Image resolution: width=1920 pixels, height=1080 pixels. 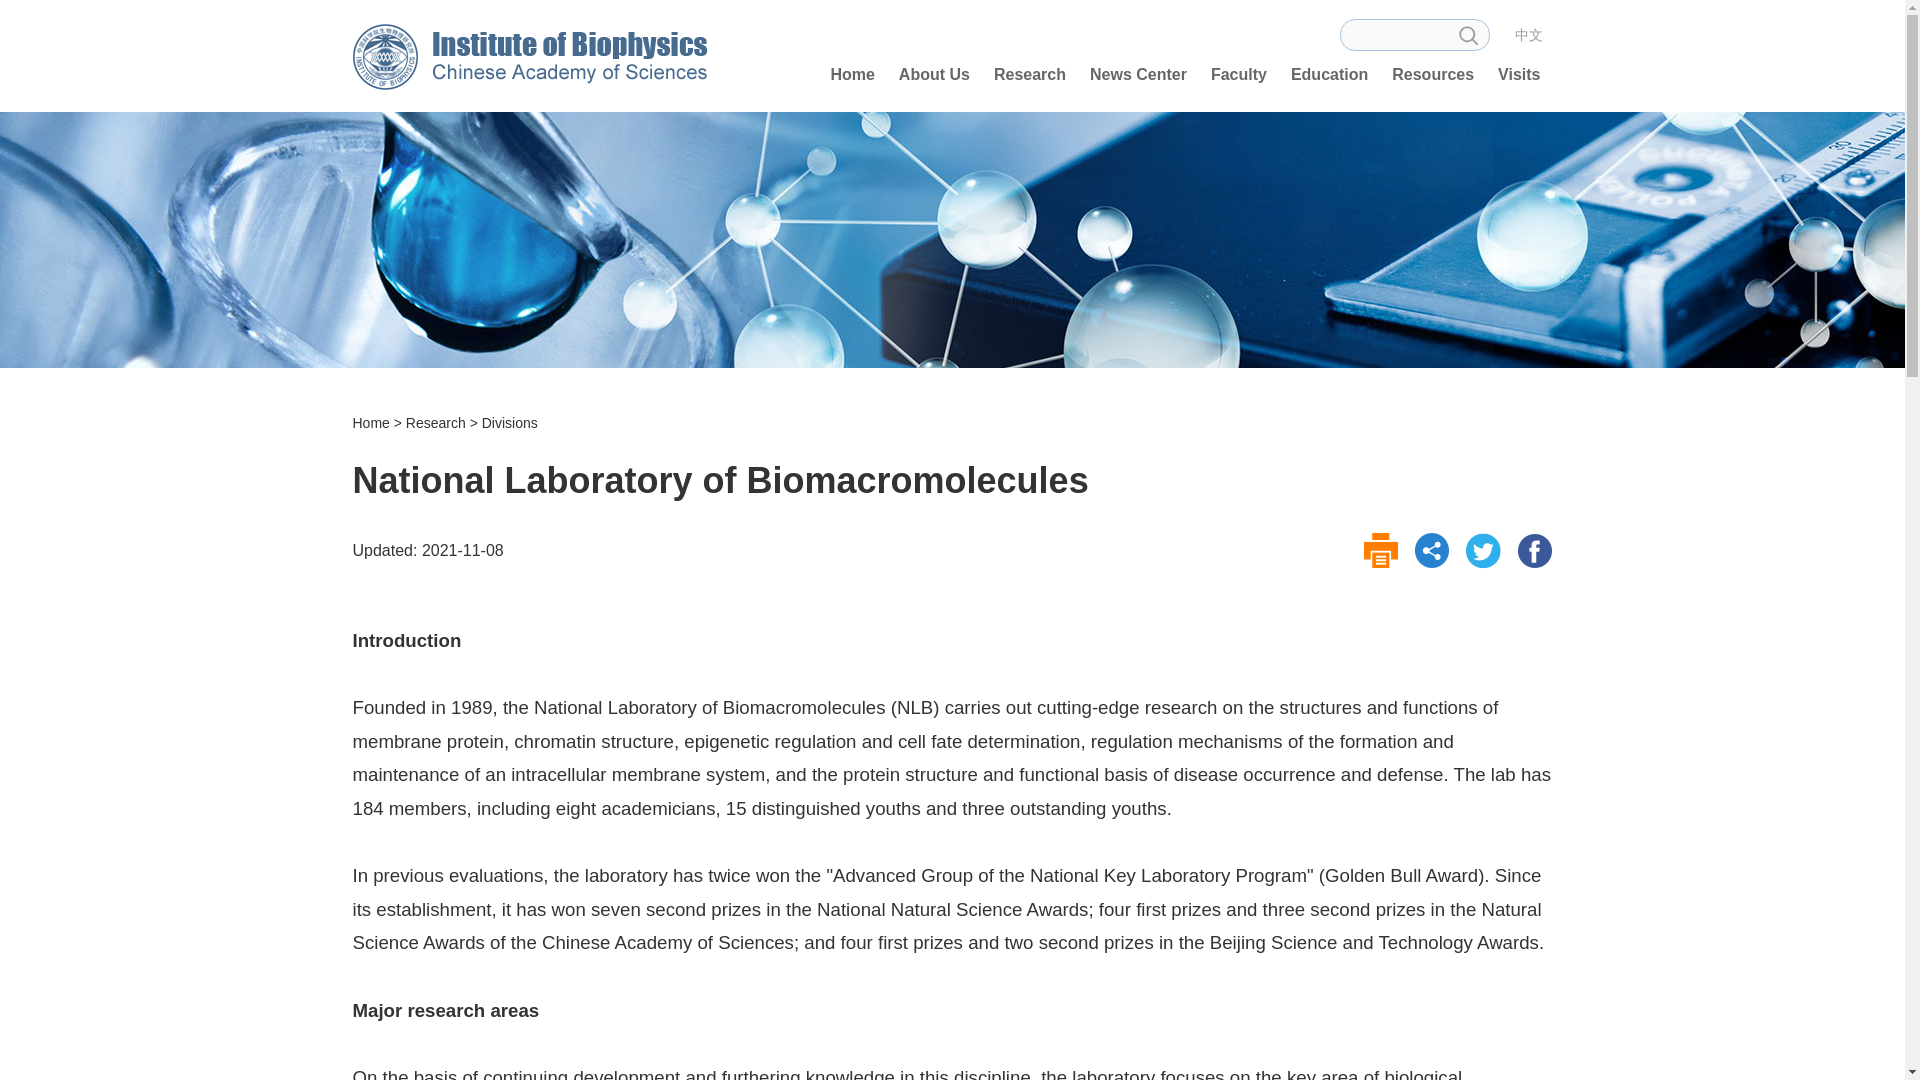 I want to click on Resources, so click(x=1433, y=74).